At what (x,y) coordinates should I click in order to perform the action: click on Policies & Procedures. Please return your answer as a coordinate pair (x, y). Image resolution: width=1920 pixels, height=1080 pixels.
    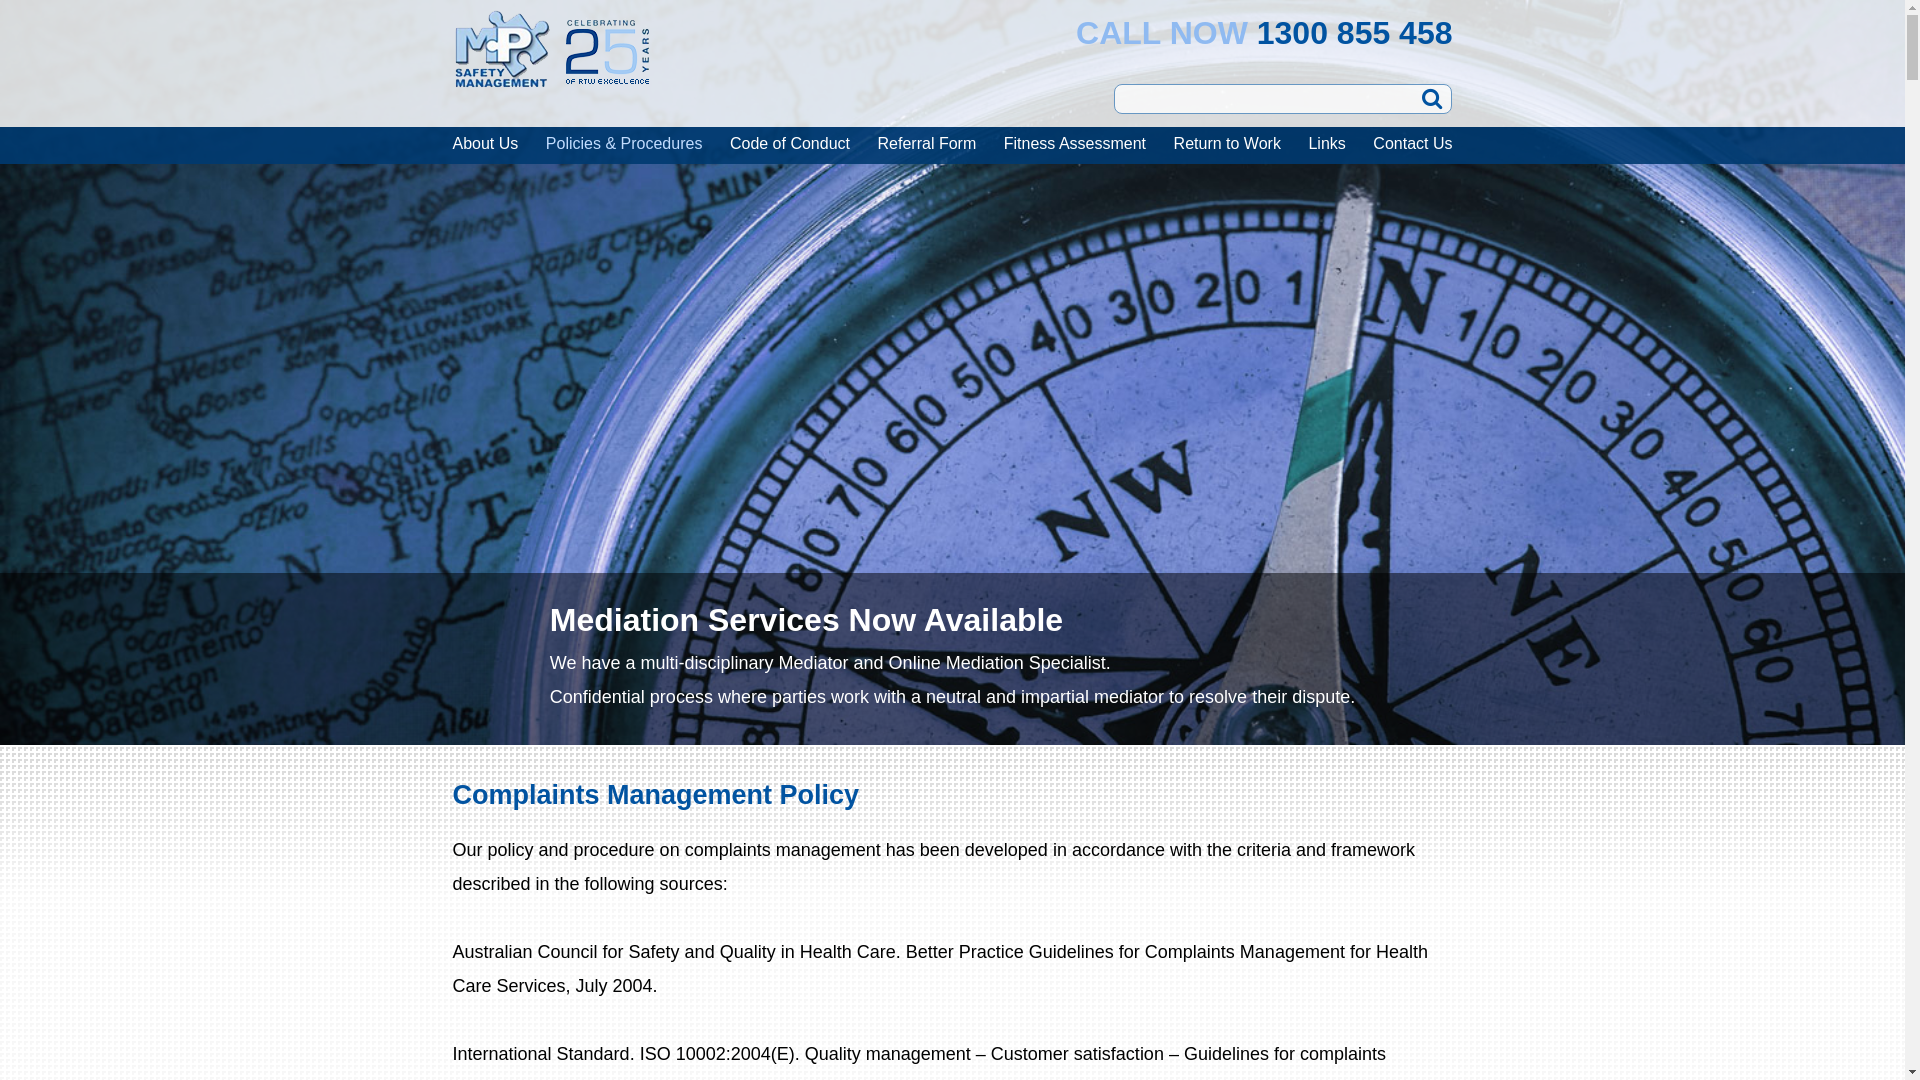
    Looking at the image, I should click on (624, 144).